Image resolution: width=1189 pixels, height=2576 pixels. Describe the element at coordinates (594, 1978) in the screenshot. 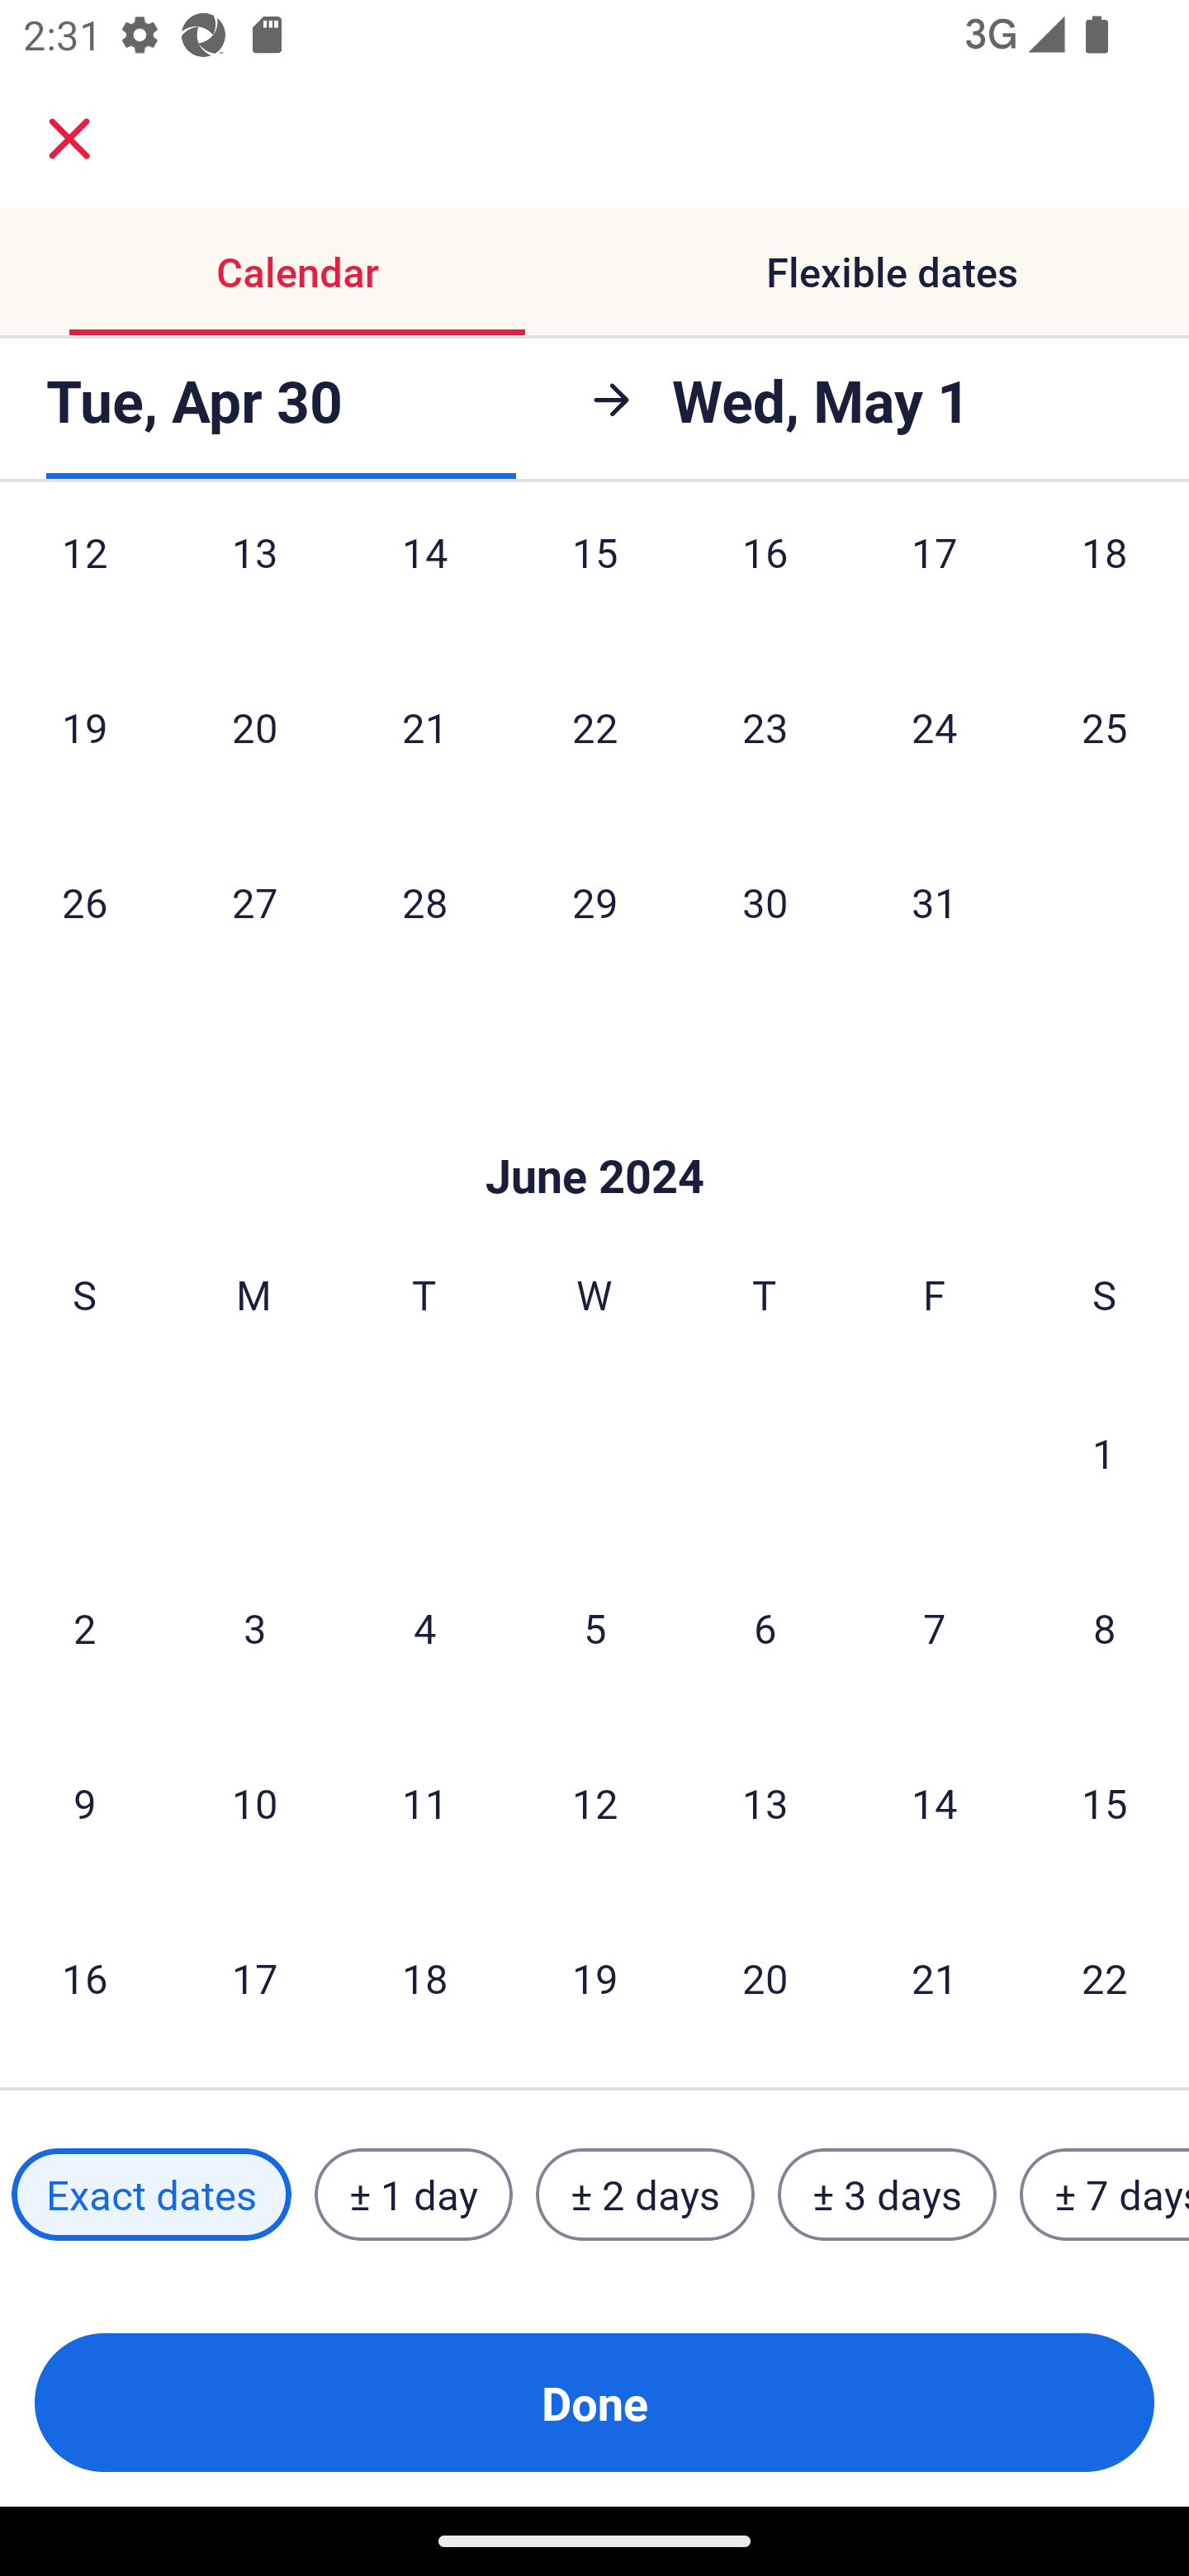

I see `19 Wednesday, June 19, 2024` at that location.